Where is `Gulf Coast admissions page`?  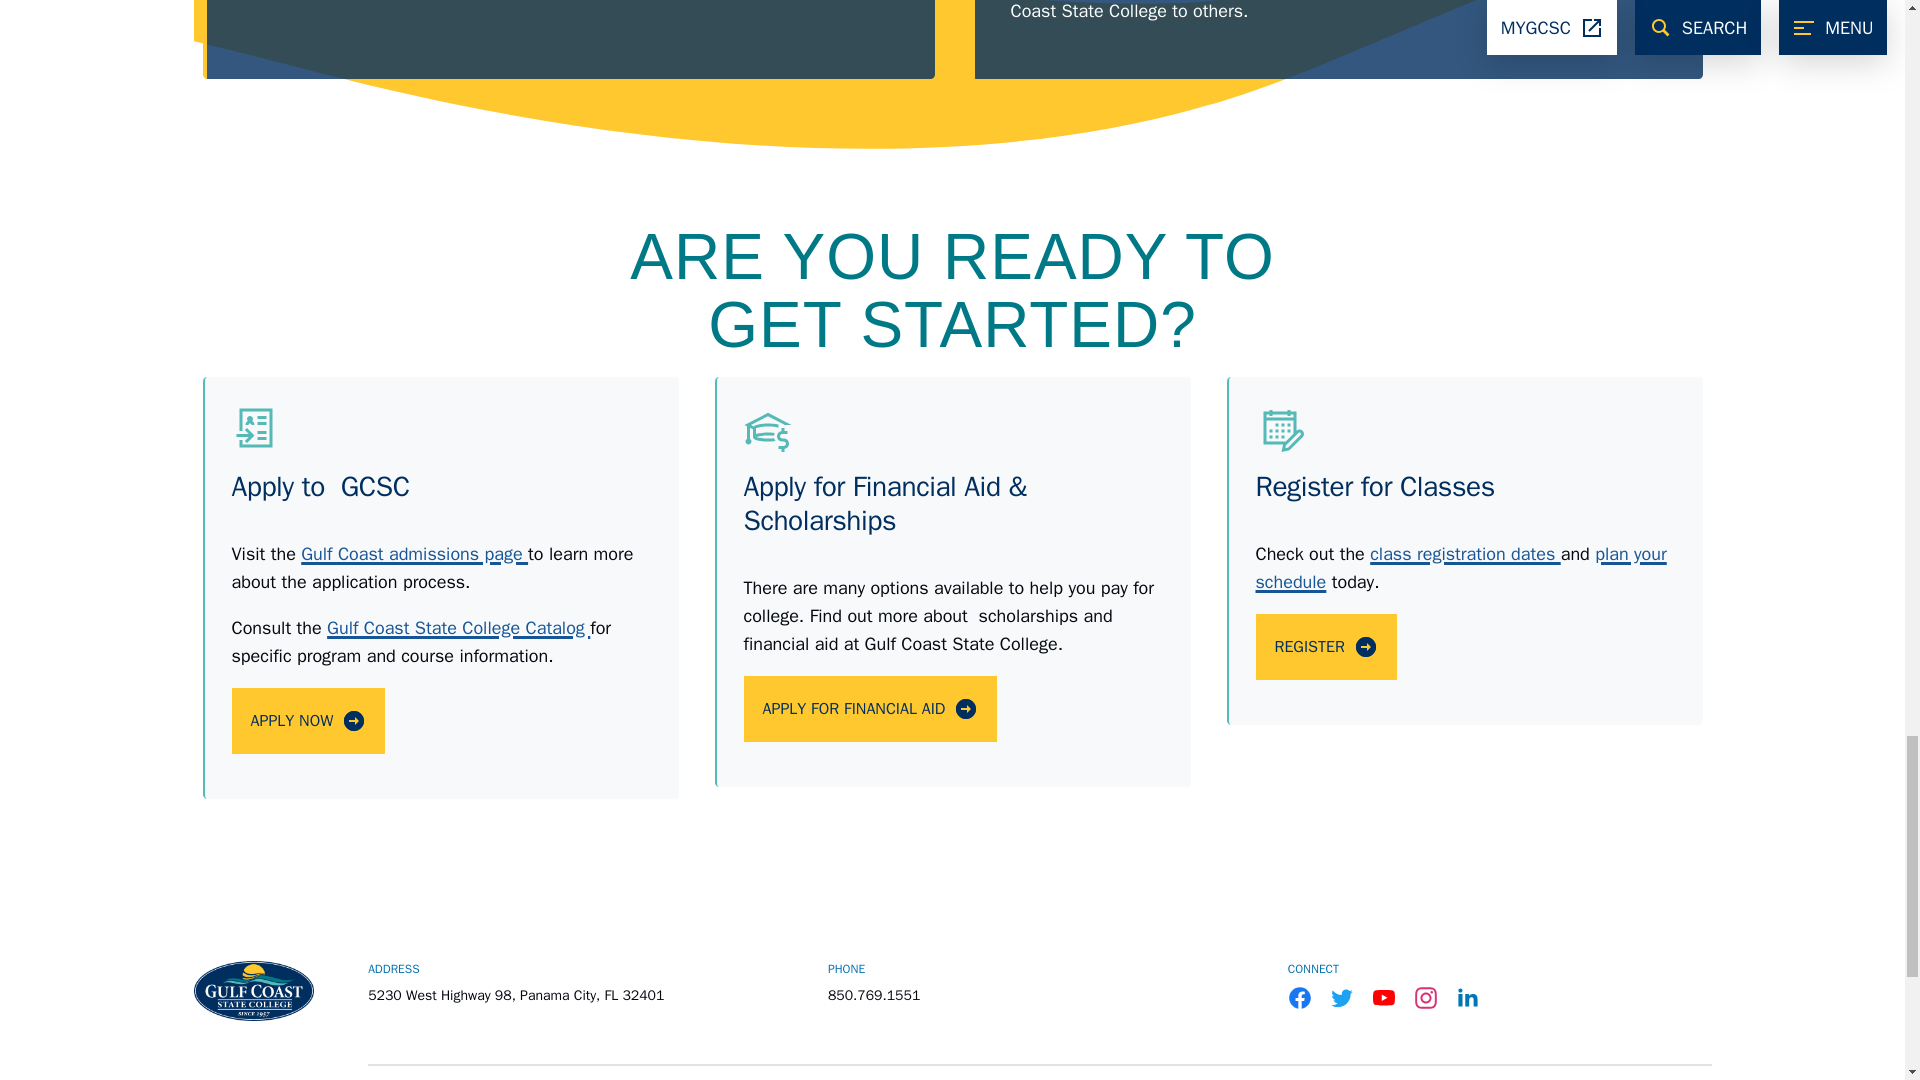
Gulf Coast admissions page is located at coordinates (414, 554).